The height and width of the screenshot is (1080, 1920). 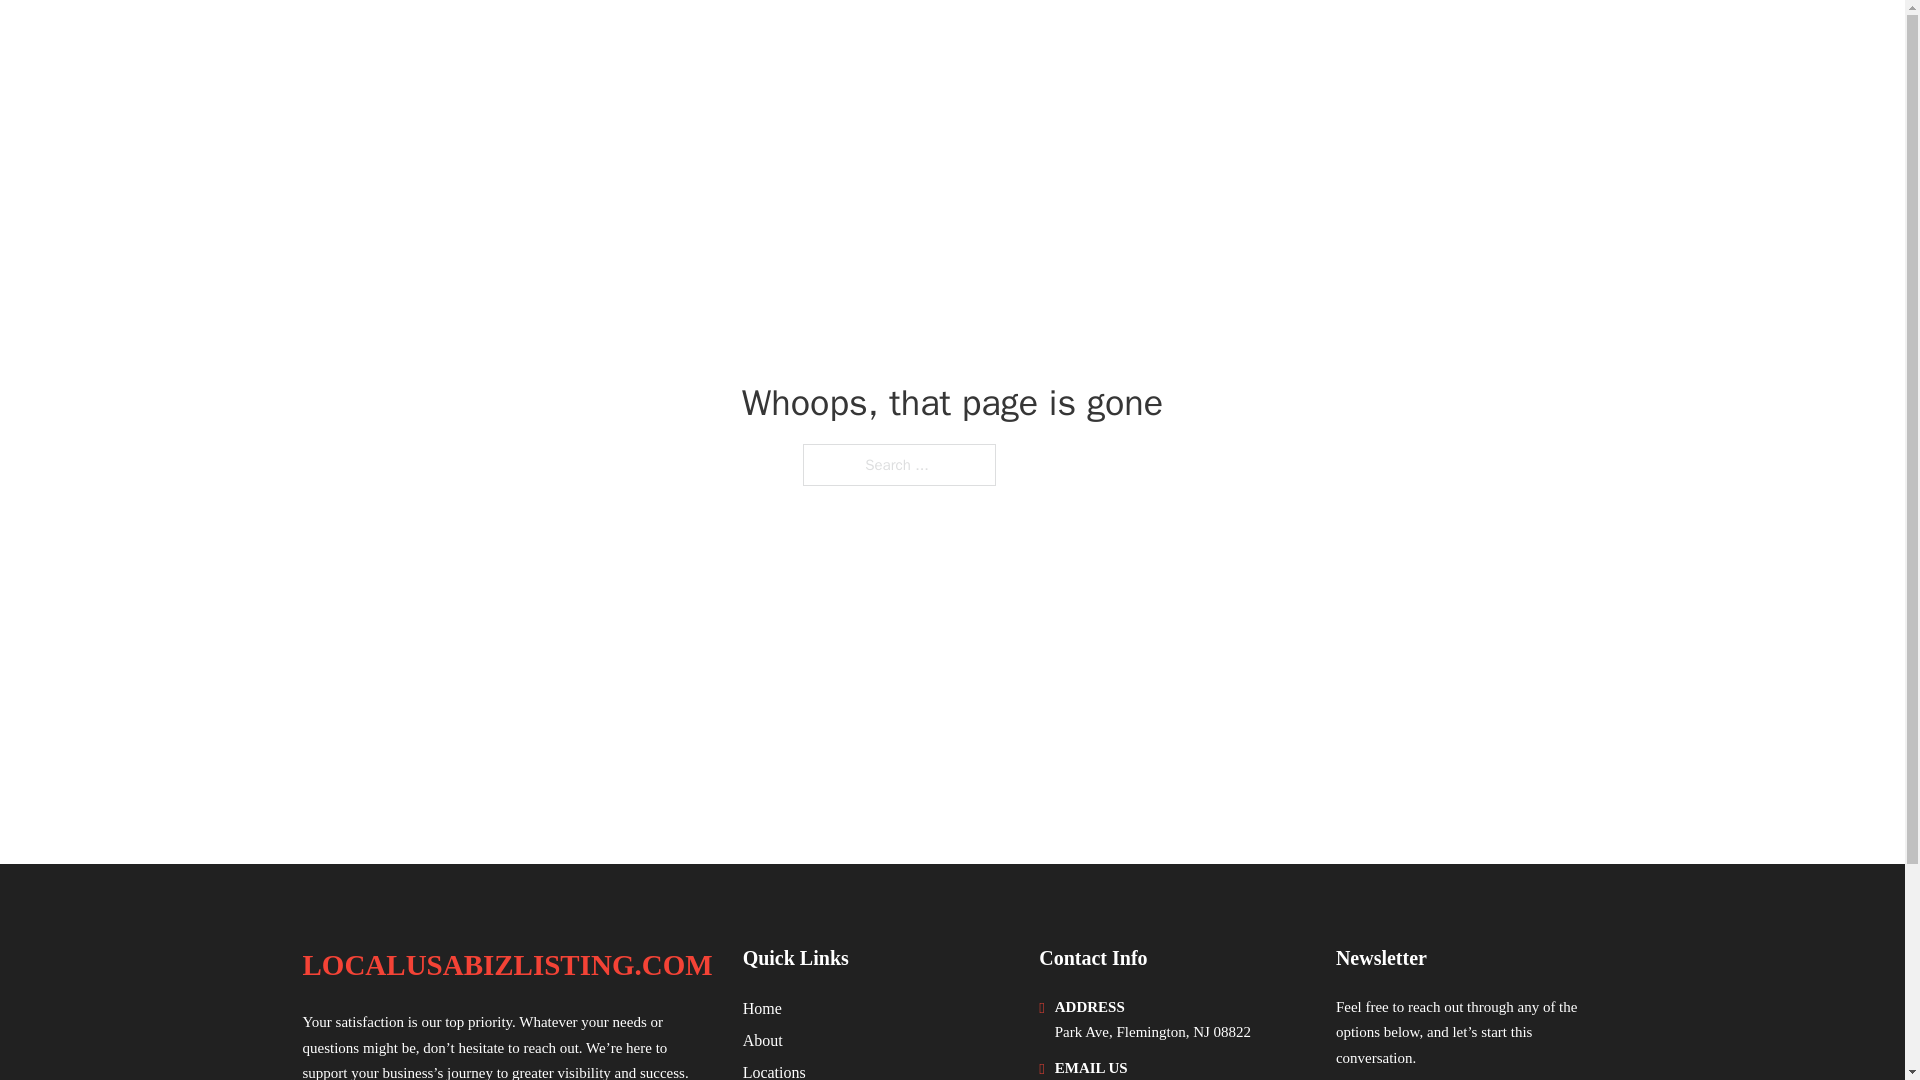 What do you see at coordinates (528, 42) in the screenshot?
I see `LOCALUSABIZLISTING.COM` at bounding box center [528, 42].